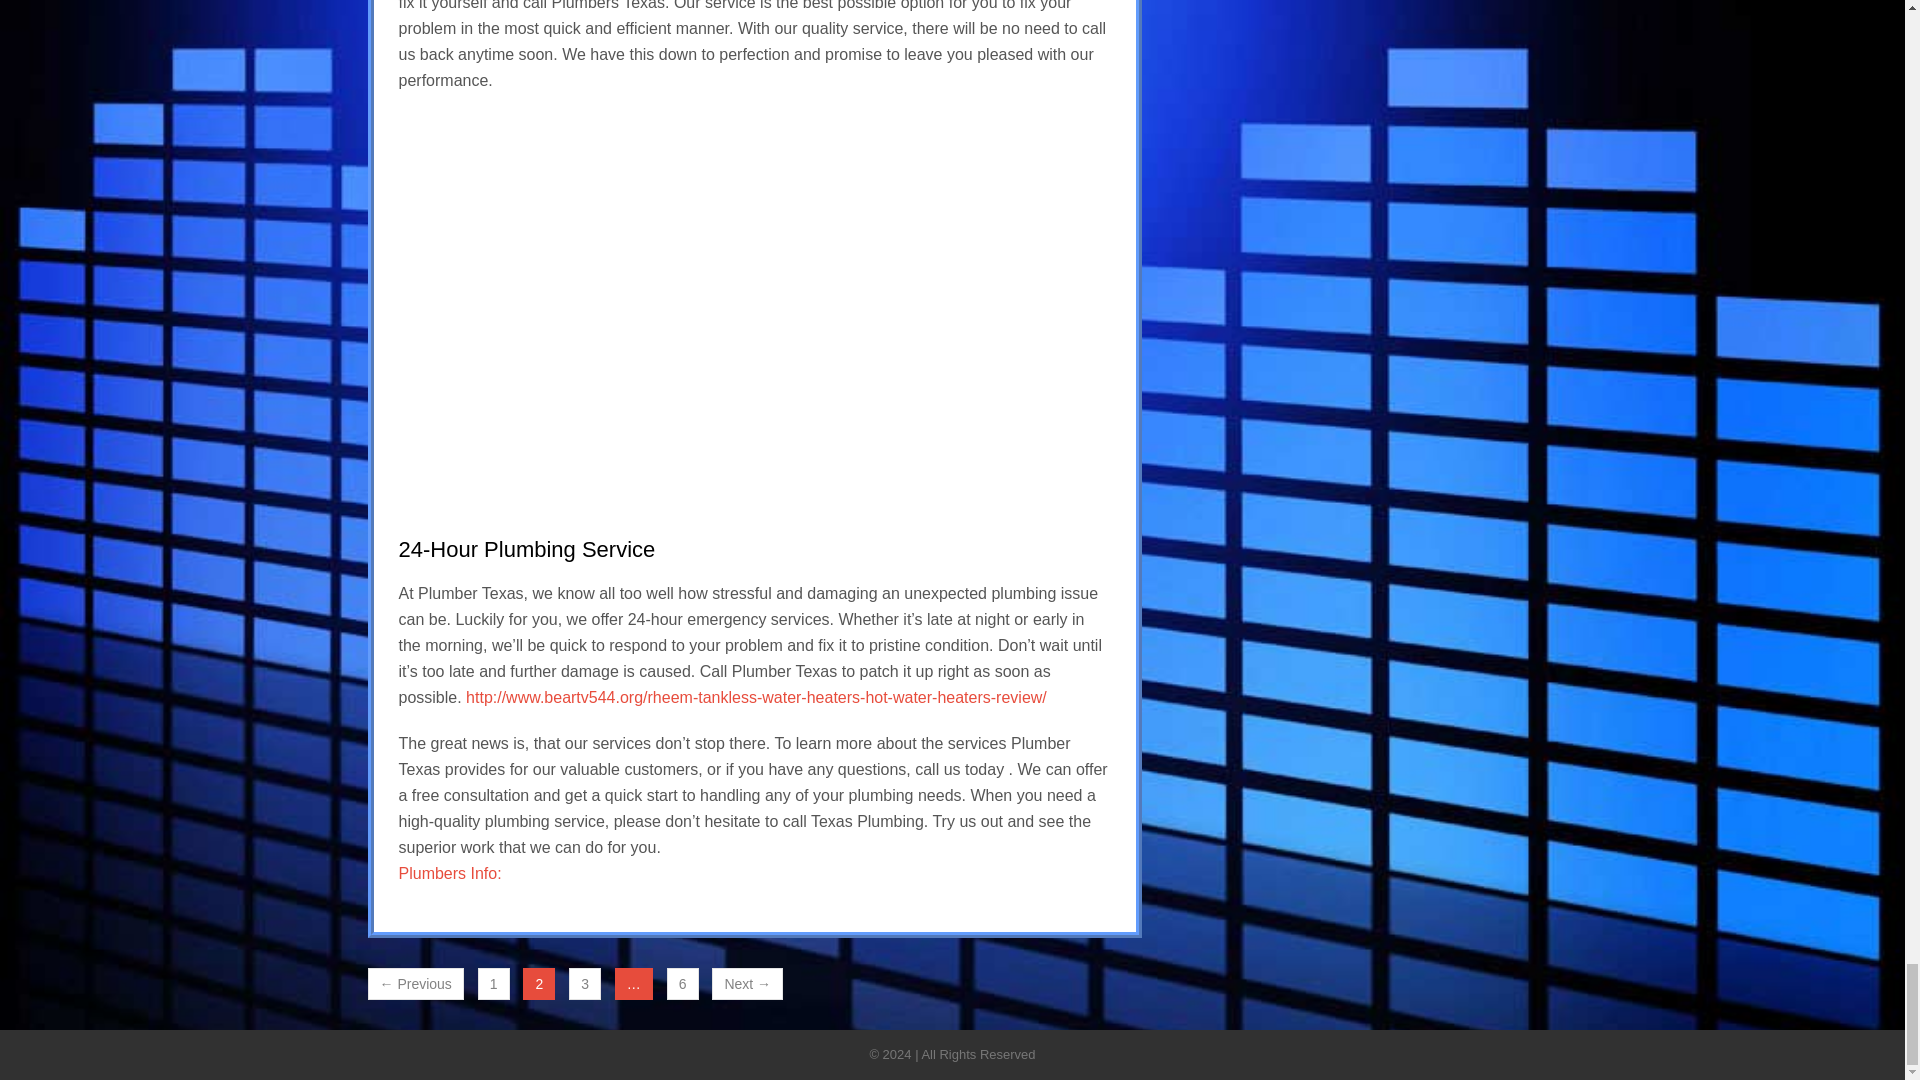 Image resolution: width=1920 pixels, height=1080 pixels. I want to click on Plumbers Info:, so click(449, 872).